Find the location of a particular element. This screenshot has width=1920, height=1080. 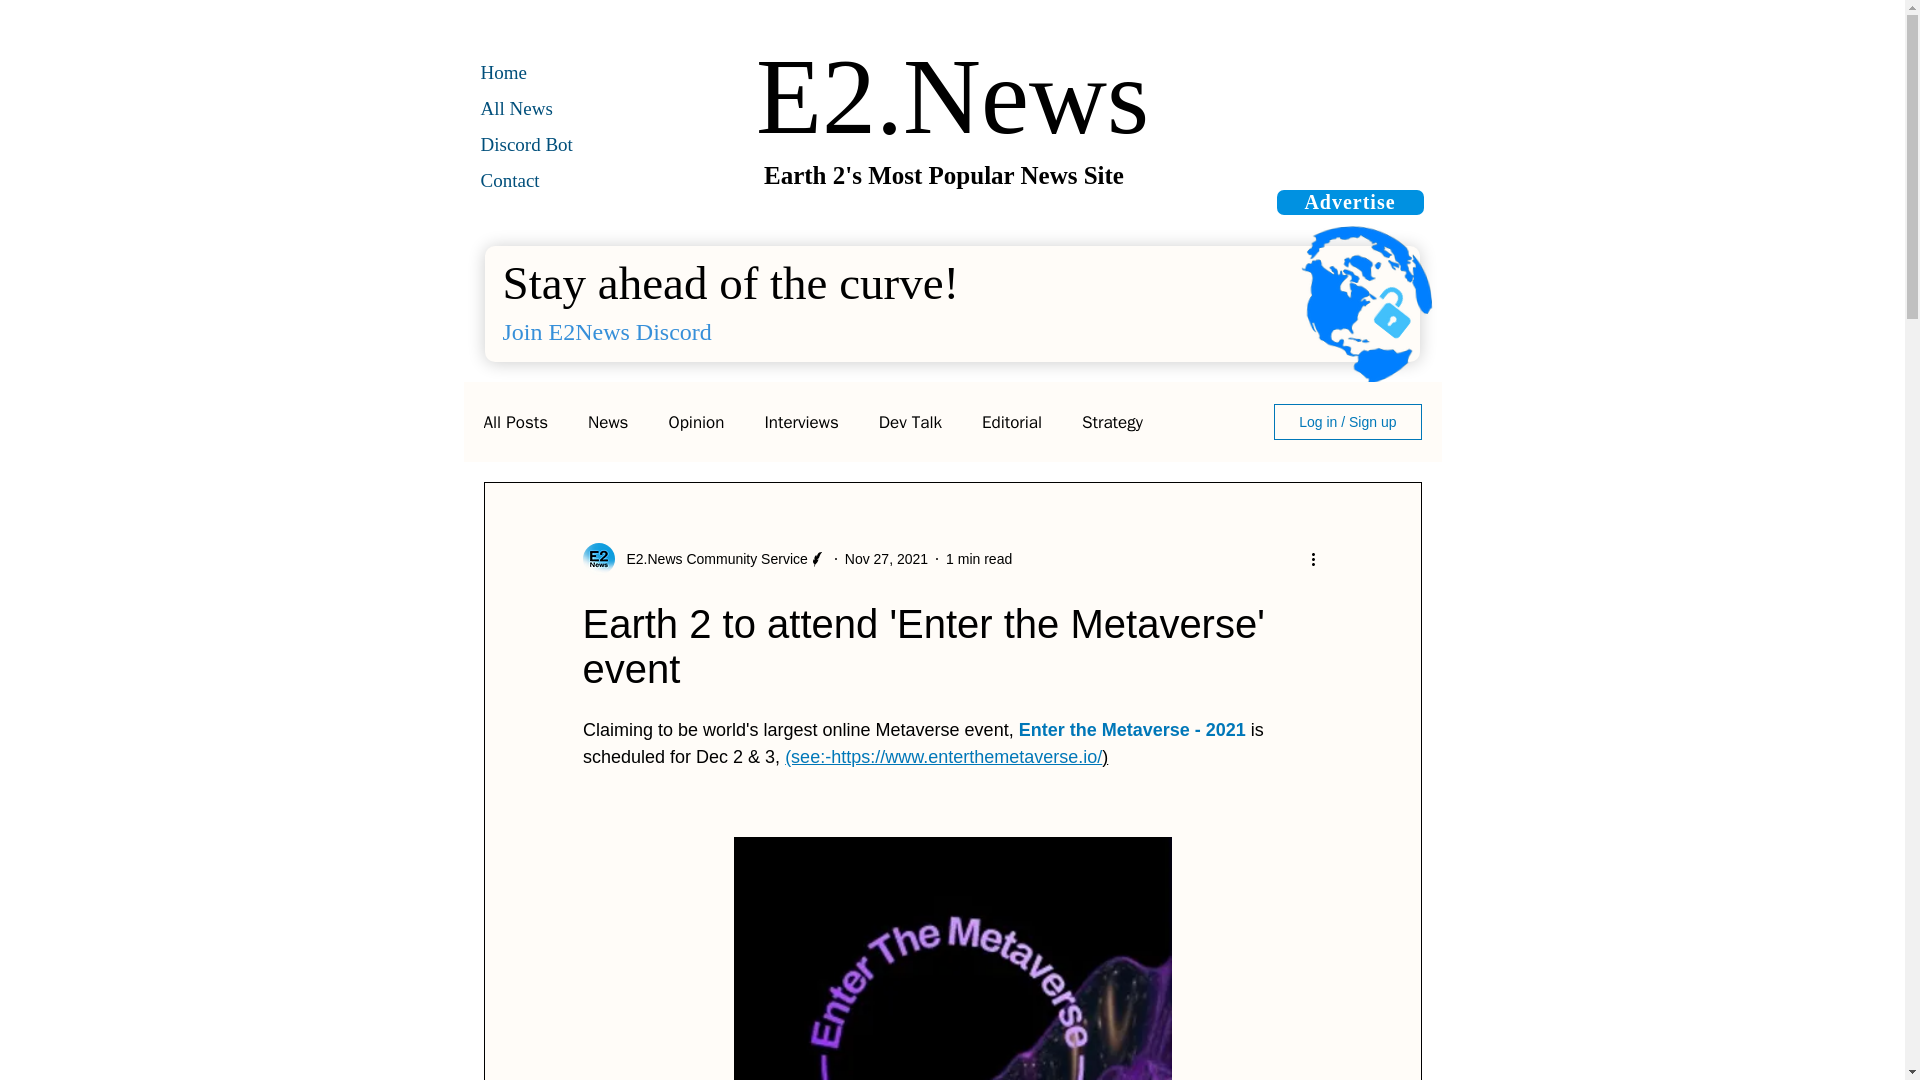

E2.News Community Service is located at coordinates (710, 559).